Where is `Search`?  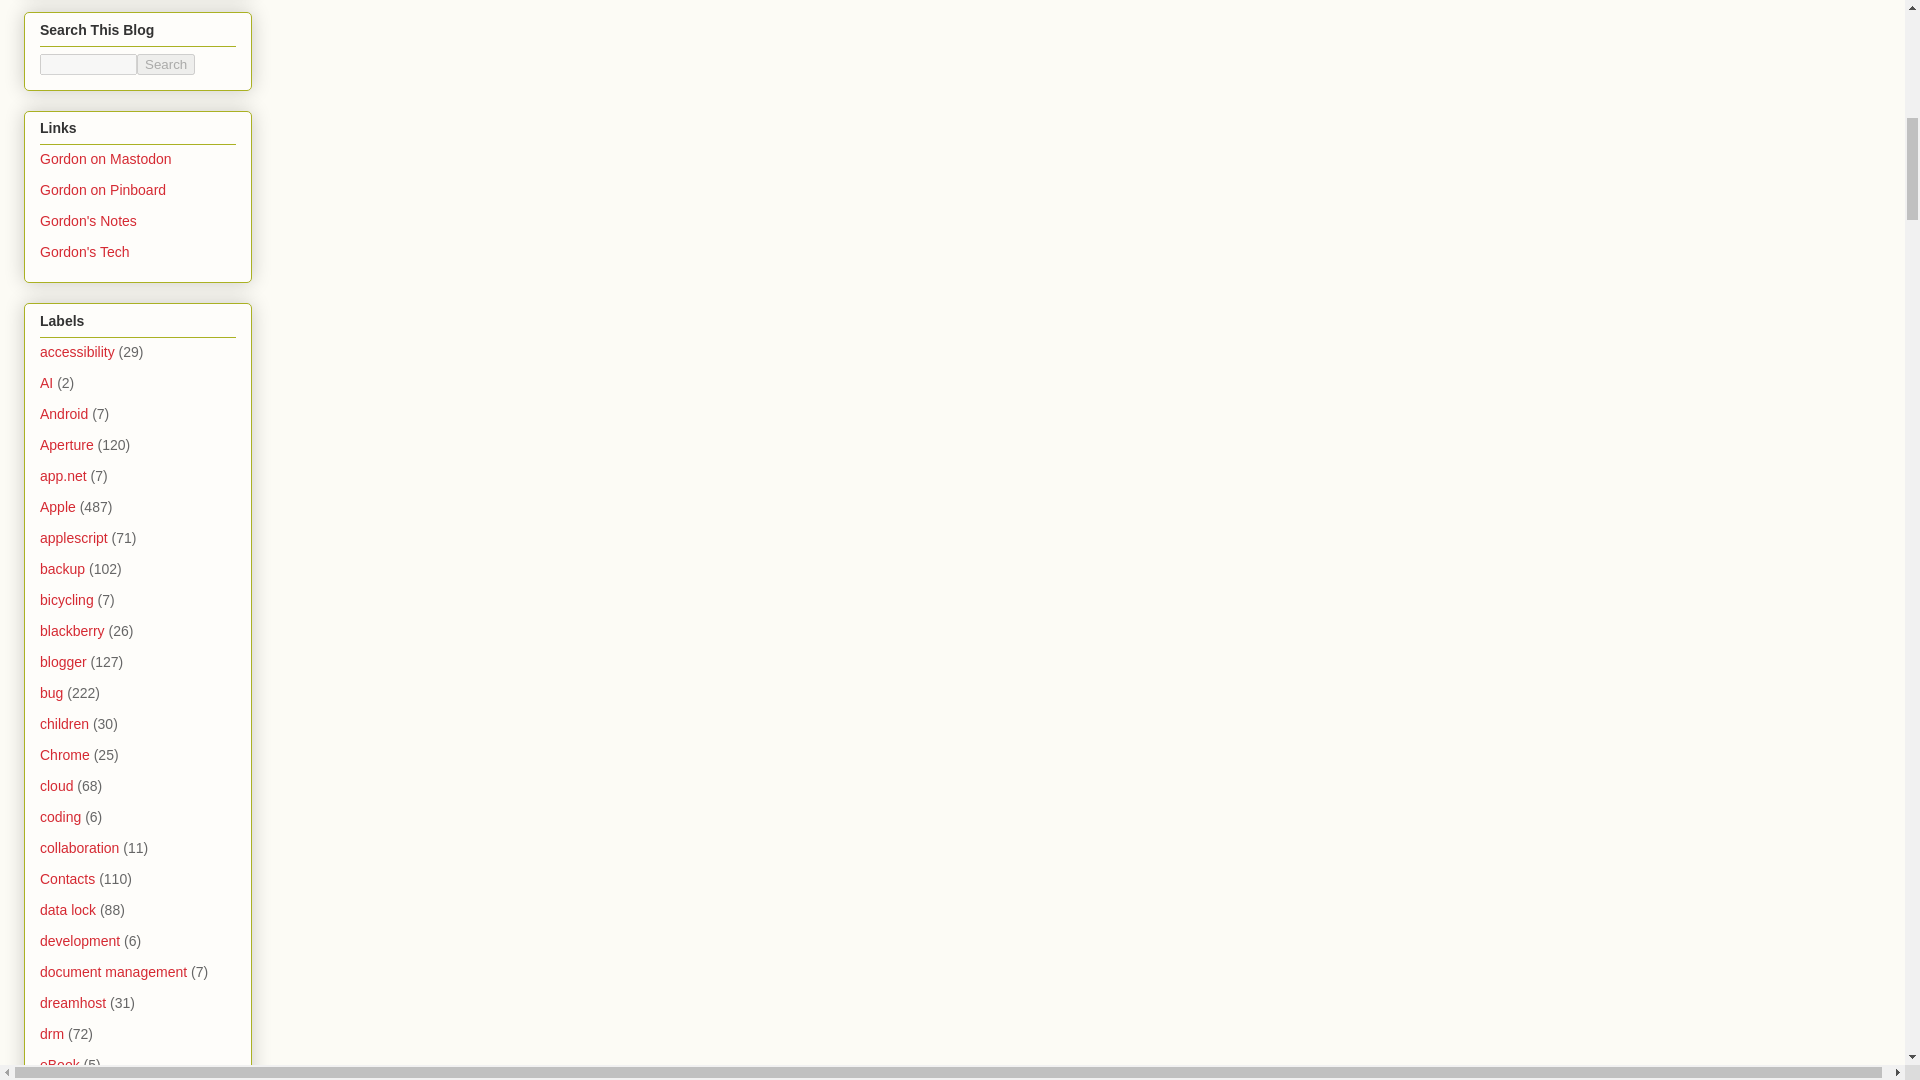 Search is located at coordinates (166, 64).